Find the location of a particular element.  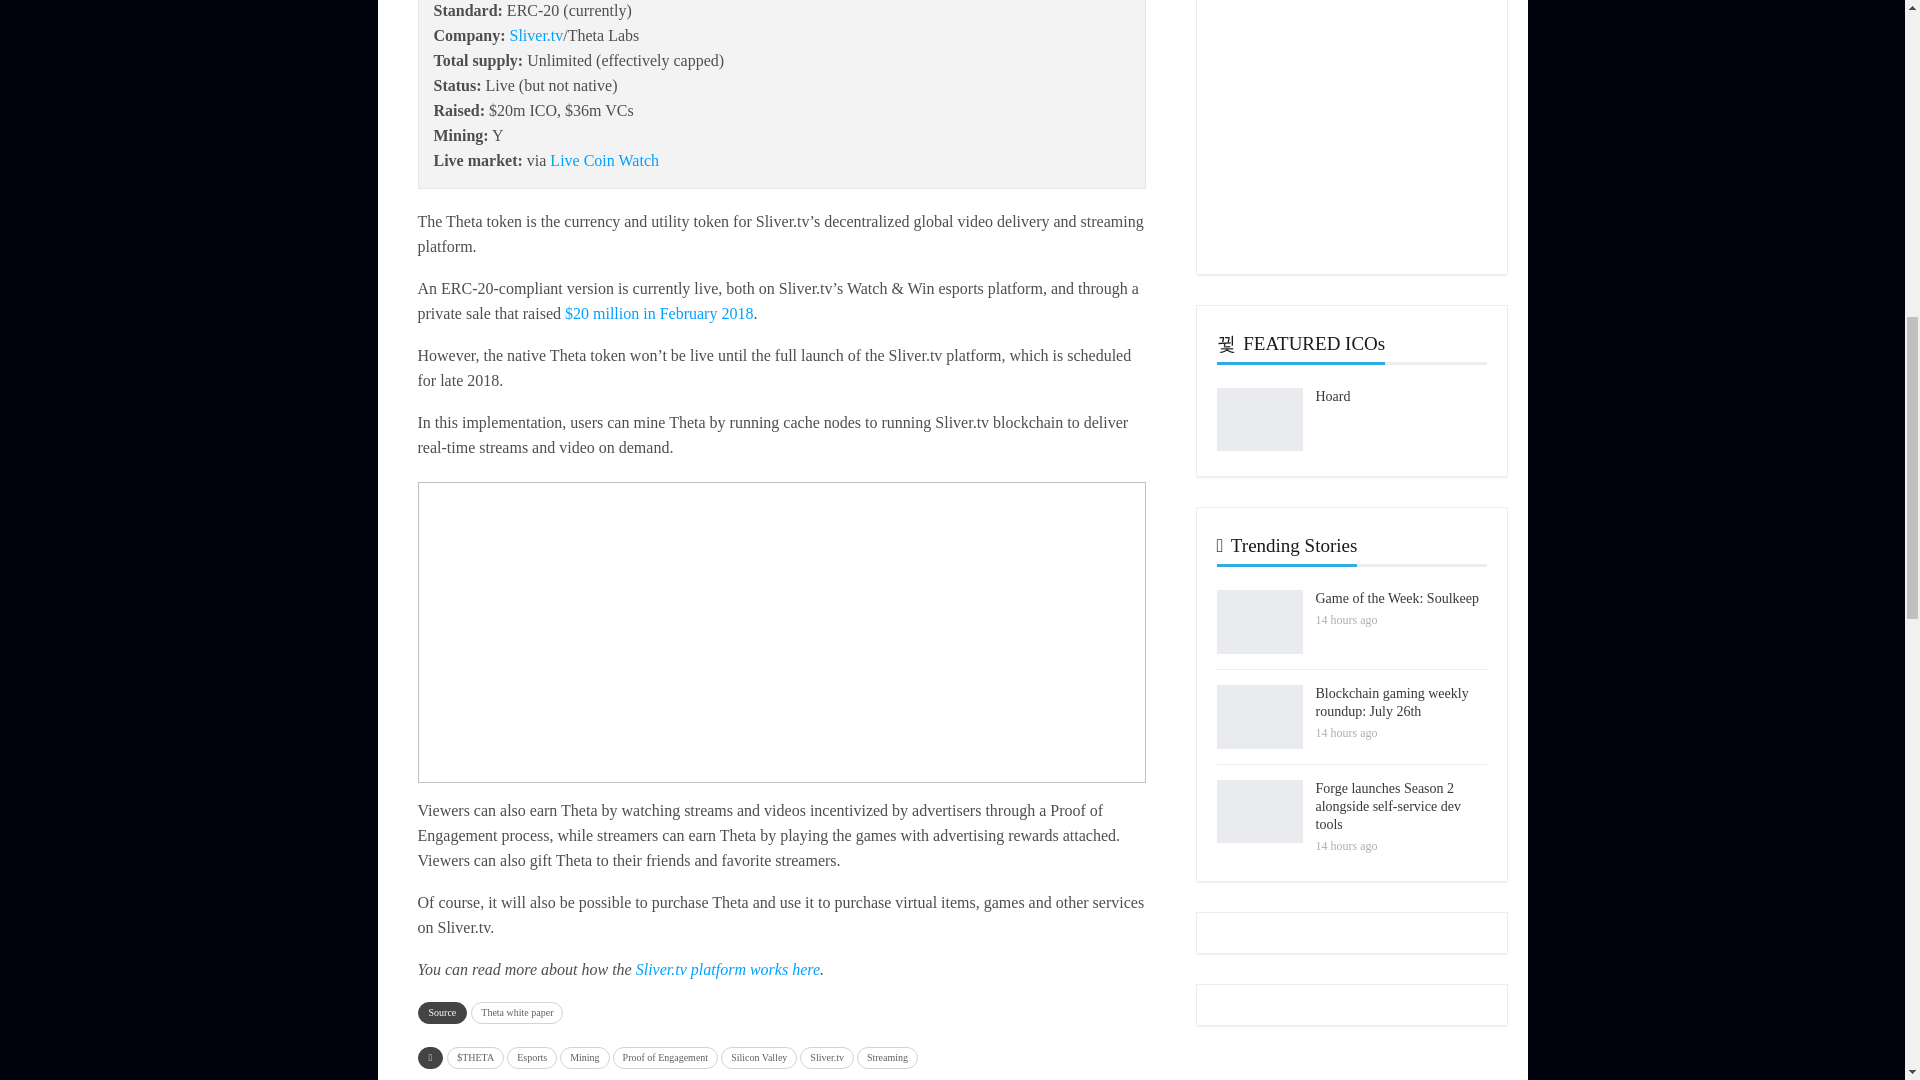

Sliver.tv is located at coordinates (537, 36).